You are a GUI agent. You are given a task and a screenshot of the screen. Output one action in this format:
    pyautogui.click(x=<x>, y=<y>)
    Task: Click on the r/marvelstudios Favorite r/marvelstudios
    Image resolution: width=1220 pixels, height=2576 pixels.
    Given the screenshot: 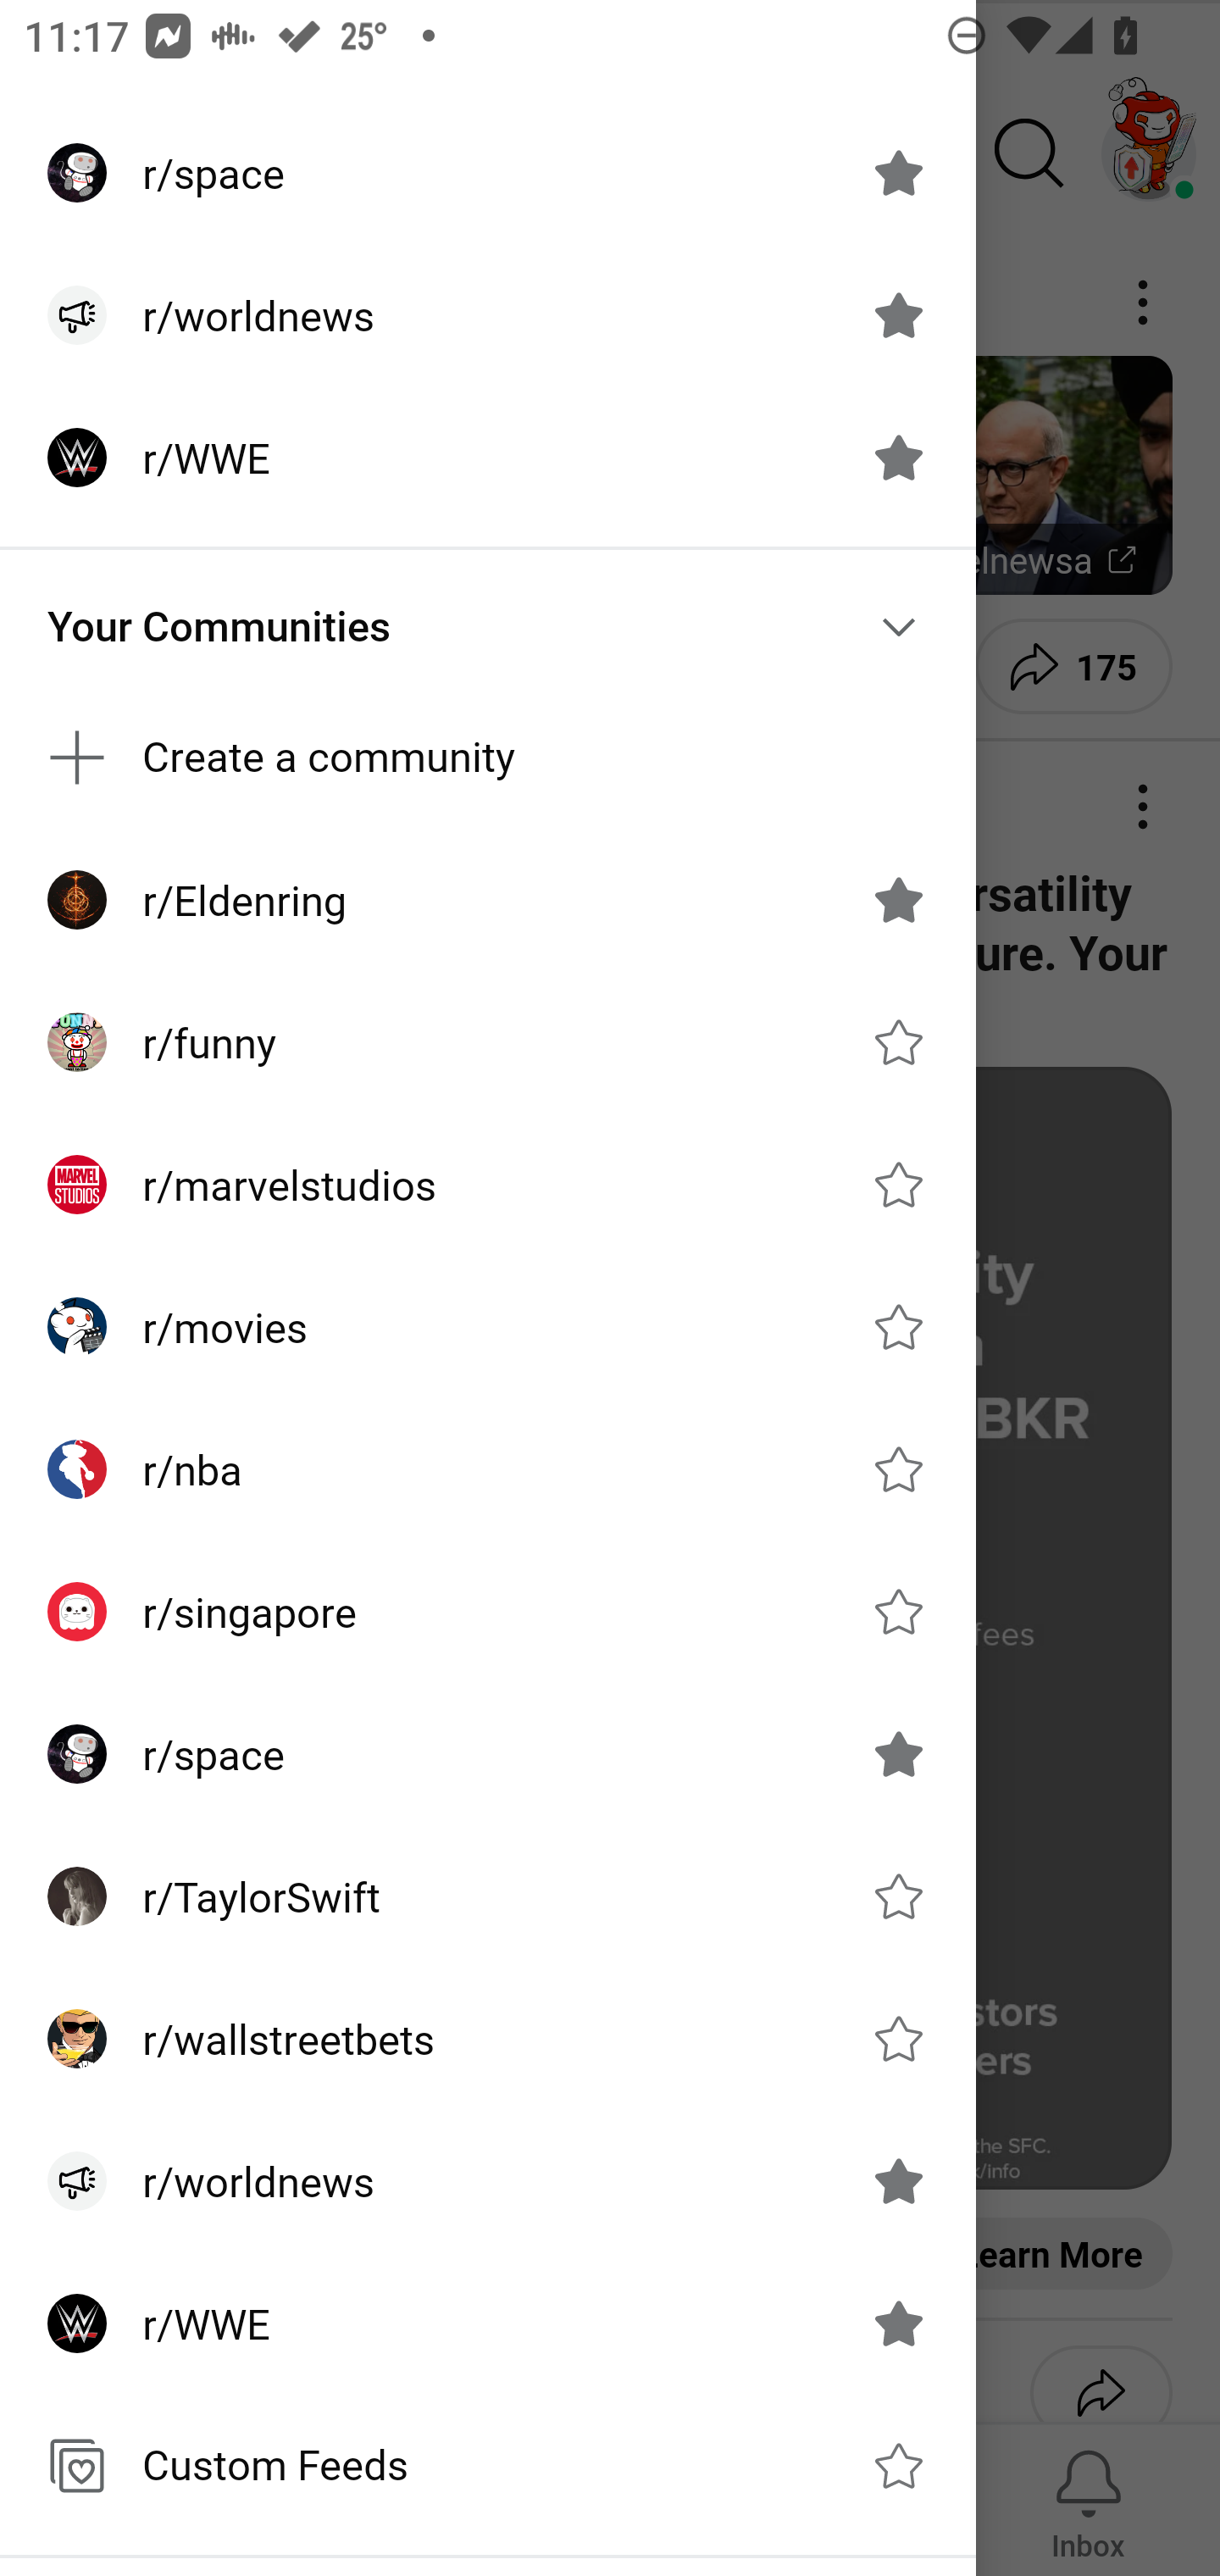 What is the action you would take?
    pyautogui.click(x=488, y=1185)
    